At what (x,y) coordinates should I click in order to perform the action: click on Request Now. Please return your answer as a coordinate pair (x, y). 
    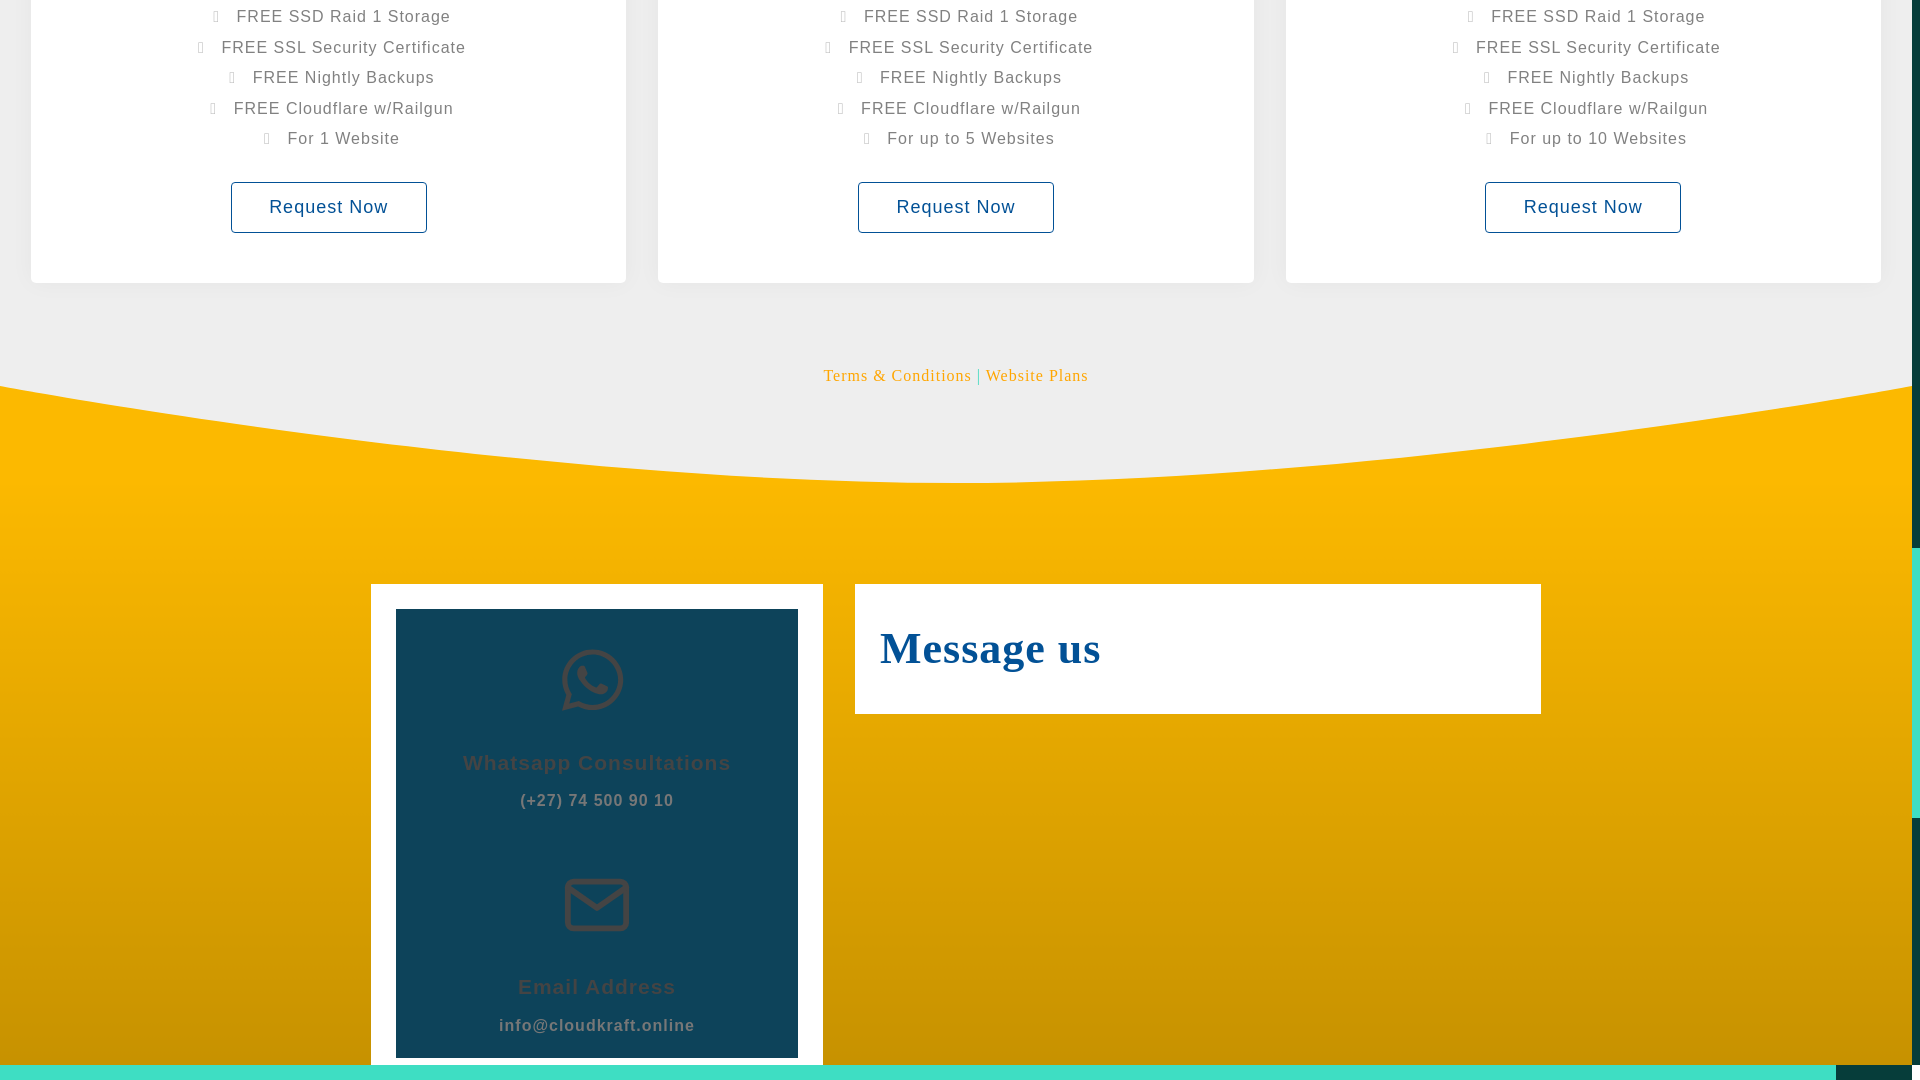
    Looking at the image, I should click on (956, 208).